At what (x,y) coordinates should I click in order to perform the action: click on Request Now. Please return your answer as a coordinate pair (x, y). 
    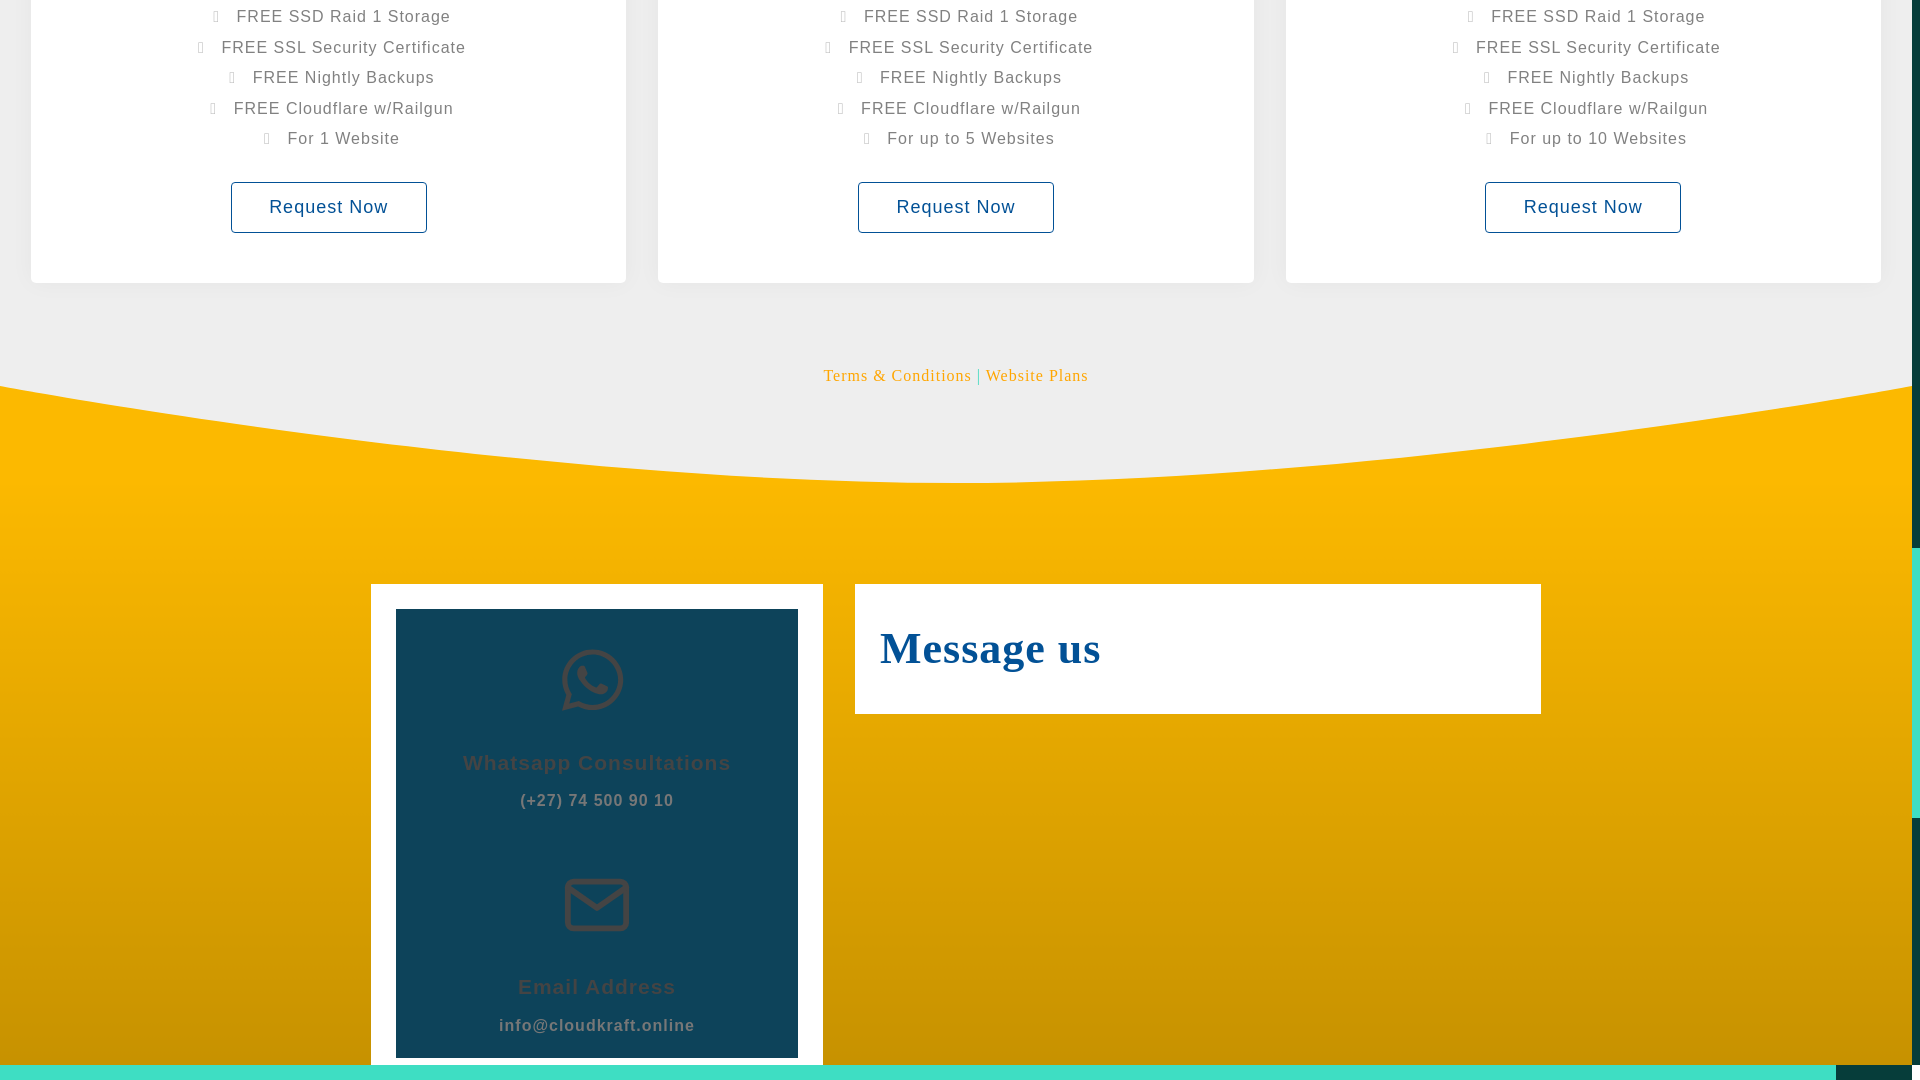
    Looking at the image, I should click on (956, 208).